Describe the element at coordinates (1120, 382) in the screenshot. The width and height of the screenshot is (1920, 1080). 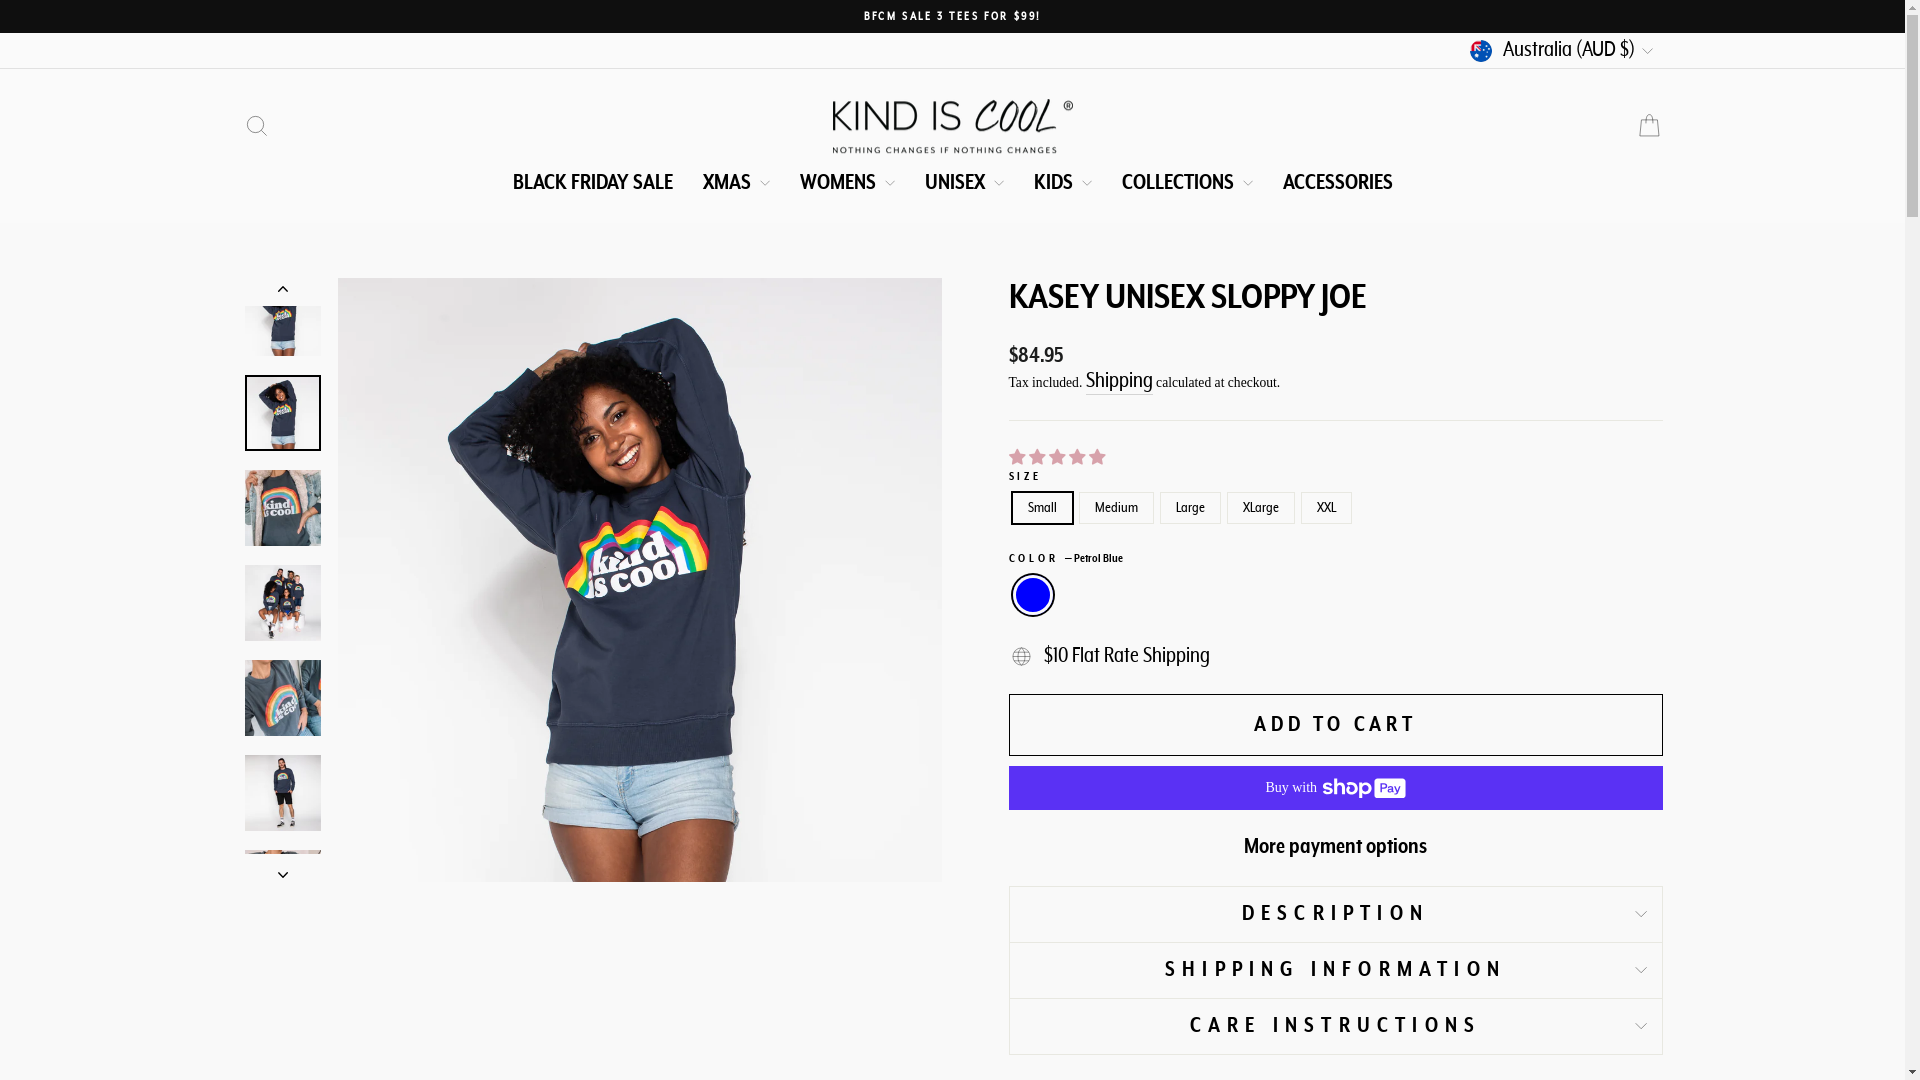
I see `Shipping` at that location.